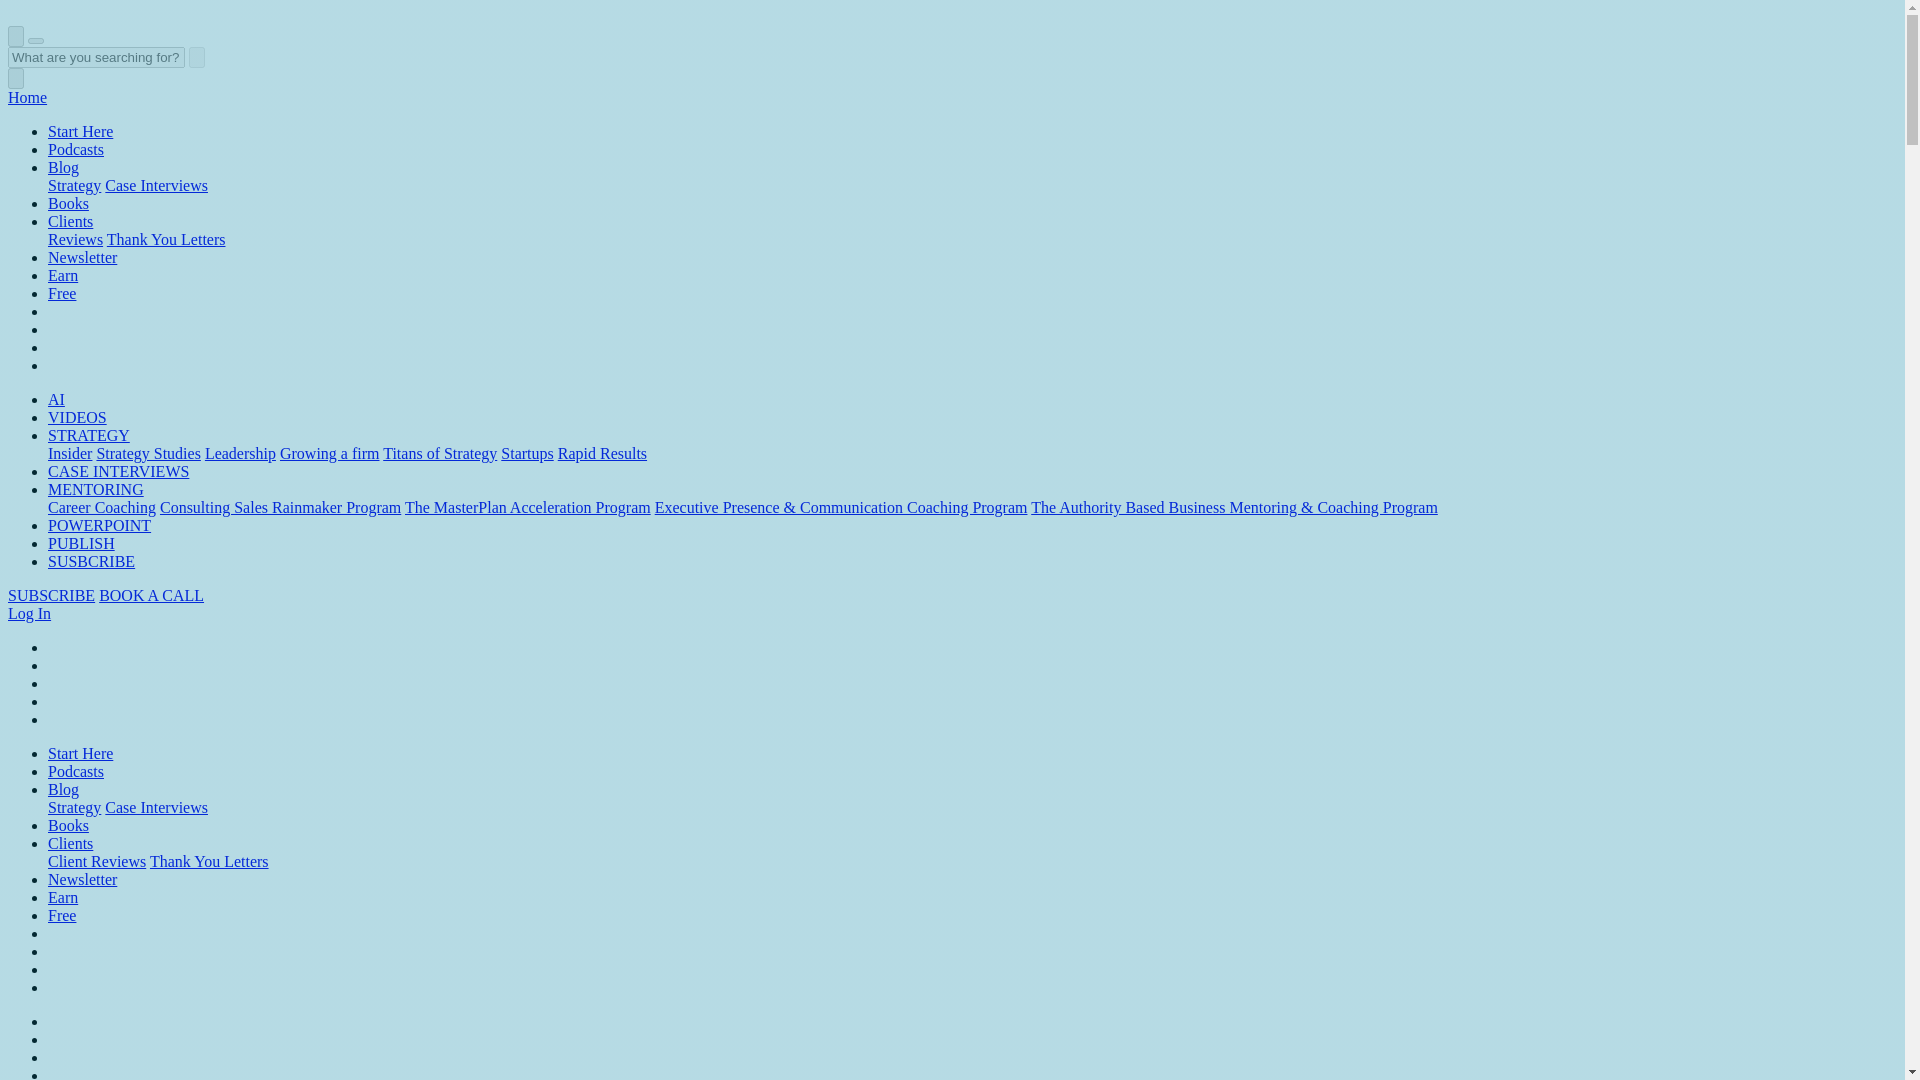 This screenshot has width=1920, height=1080. I want to click on Podcasts, so click(76, 149).